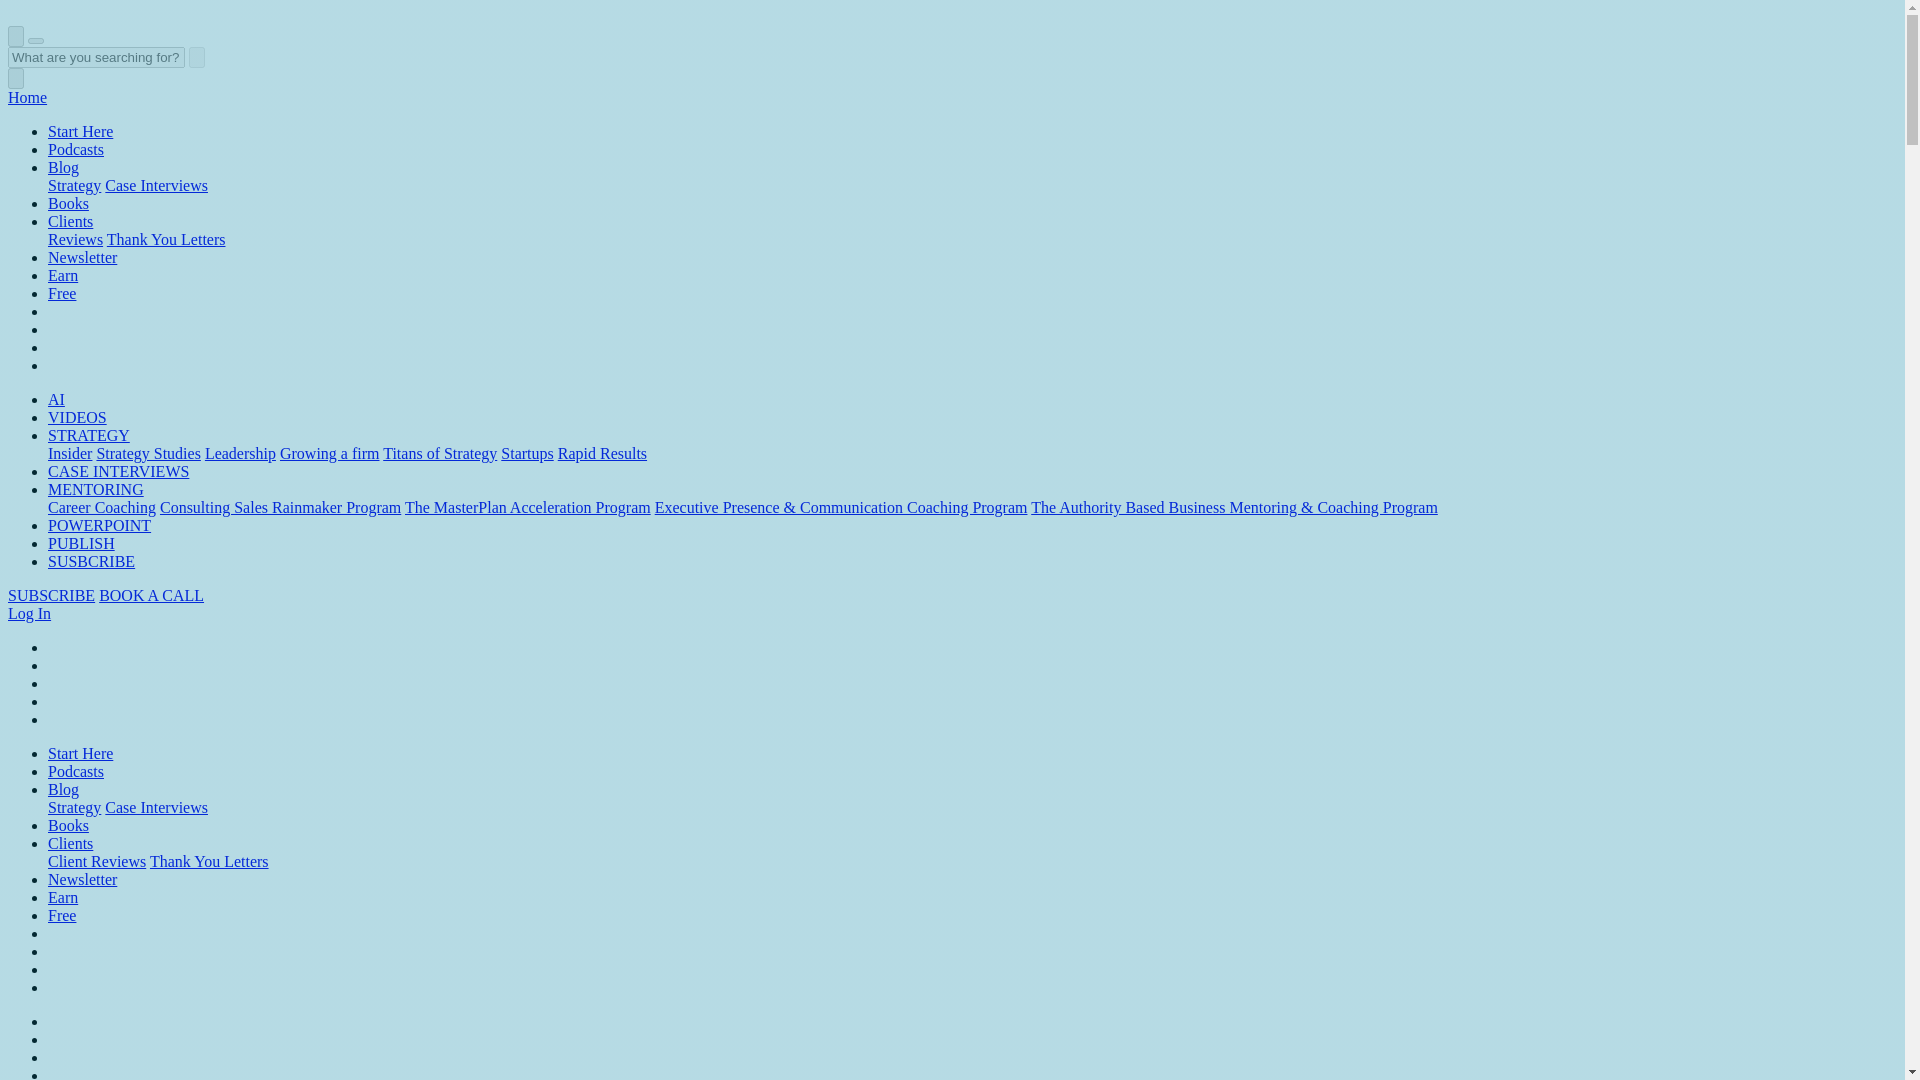 This screenshot has width=1920, height=1080. I want to click on Podcasts, so click(76, 149).